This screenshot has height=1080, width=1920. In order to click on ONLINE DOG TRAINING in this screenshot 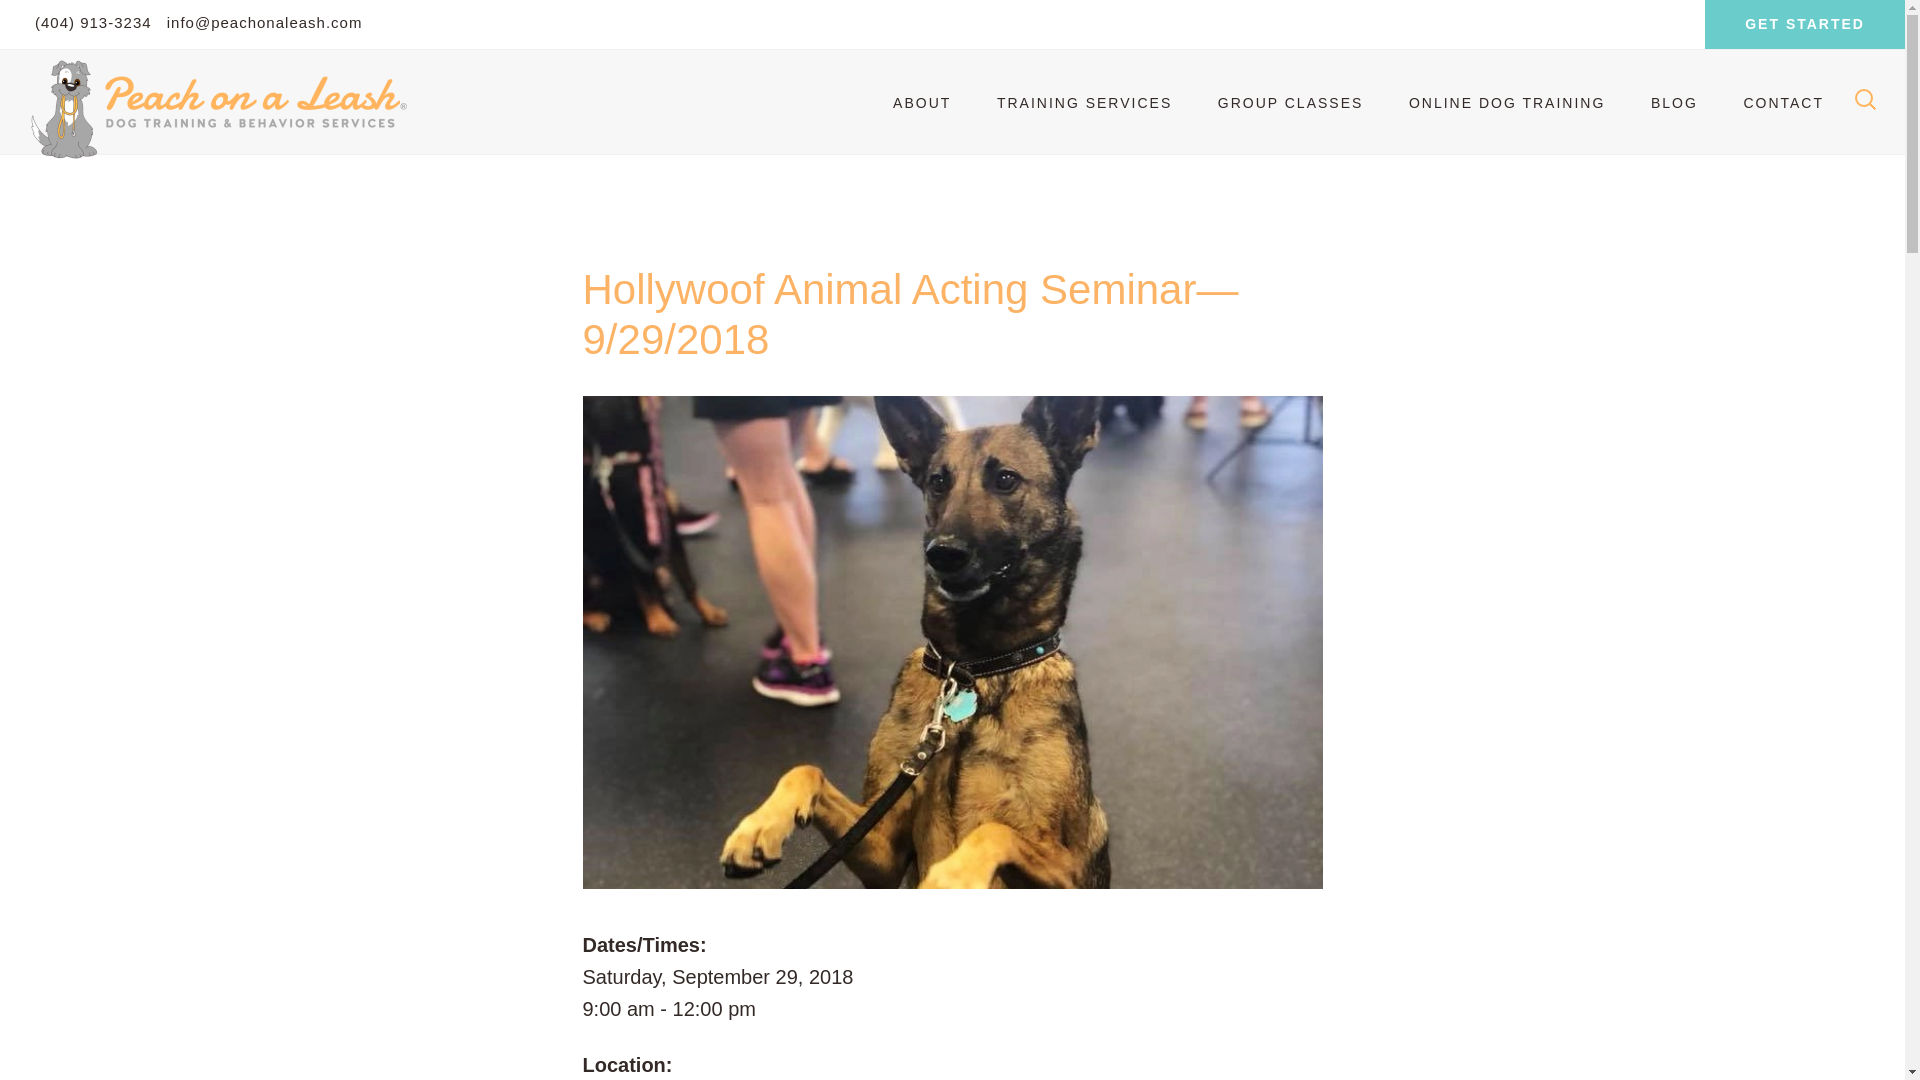, I will do `click(1506, 103)`.